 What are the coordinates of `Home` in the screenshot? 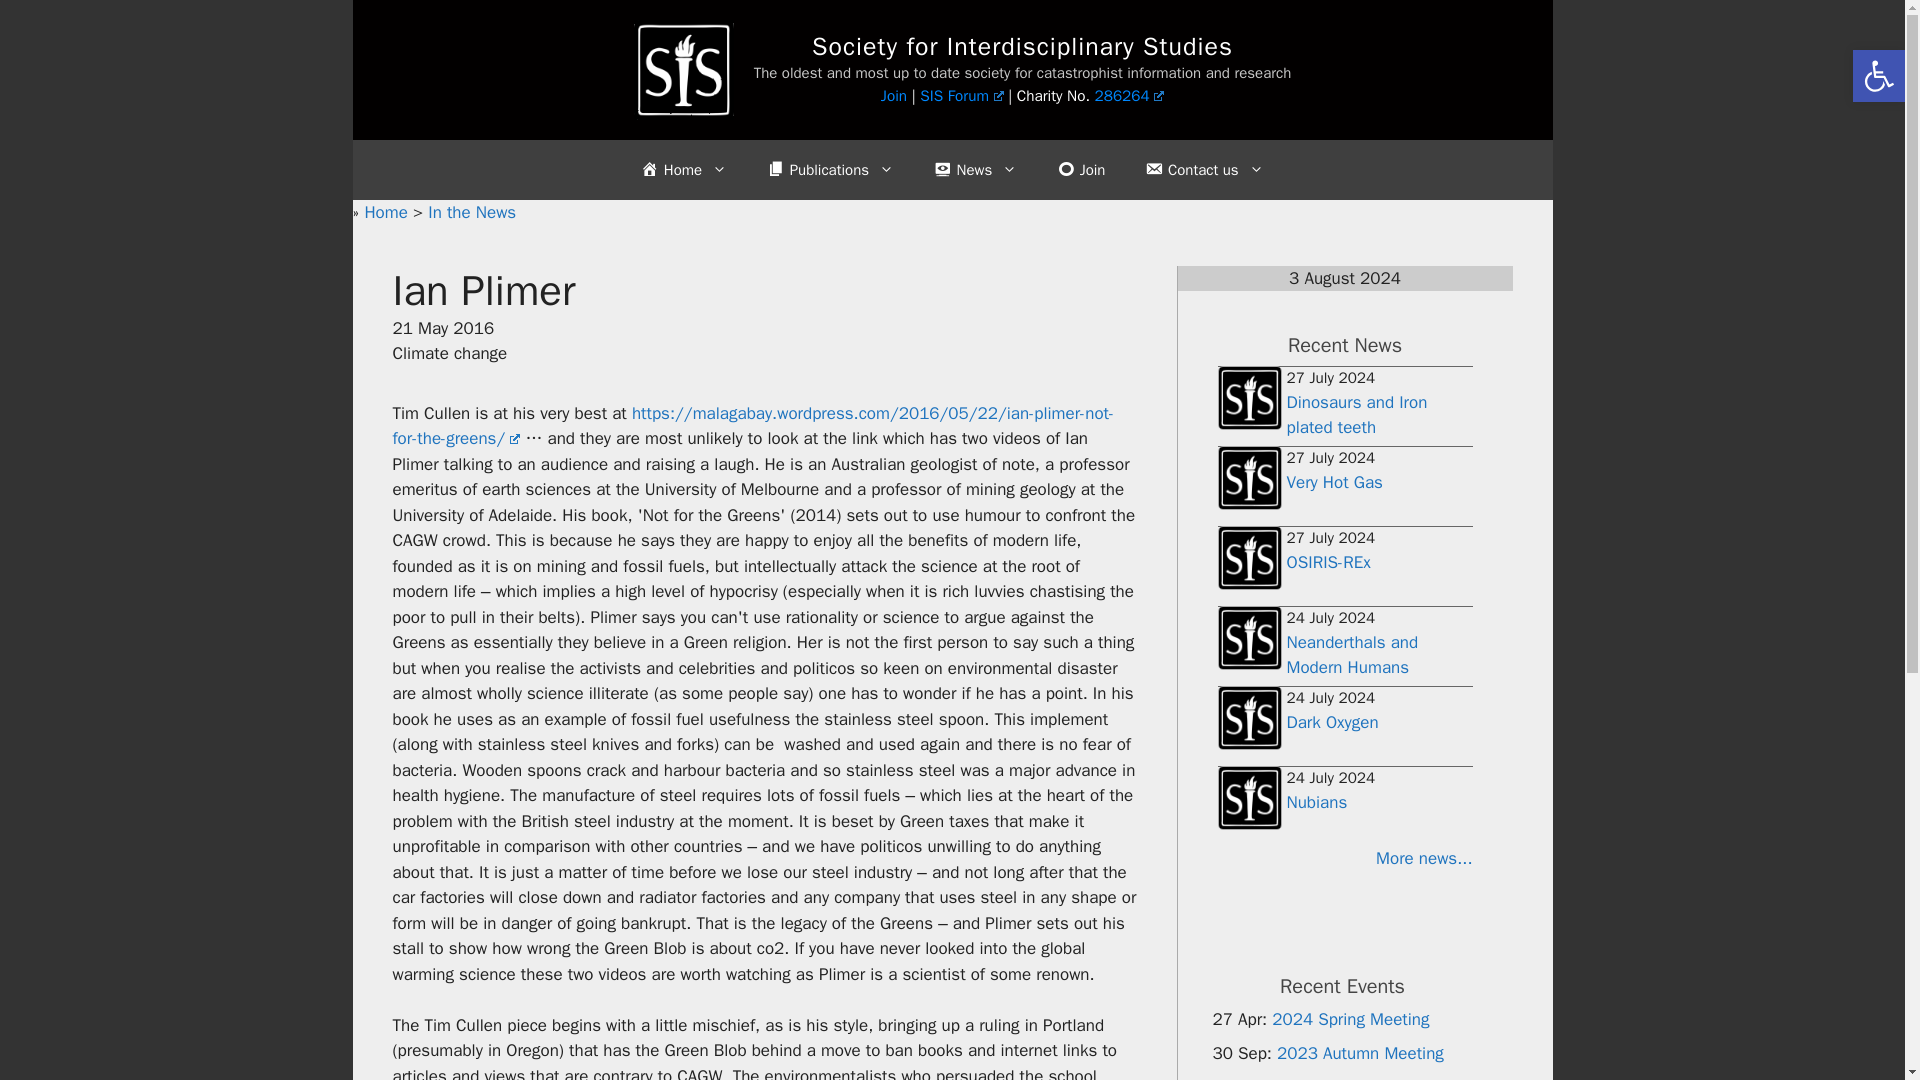 It's located at (388, 212).